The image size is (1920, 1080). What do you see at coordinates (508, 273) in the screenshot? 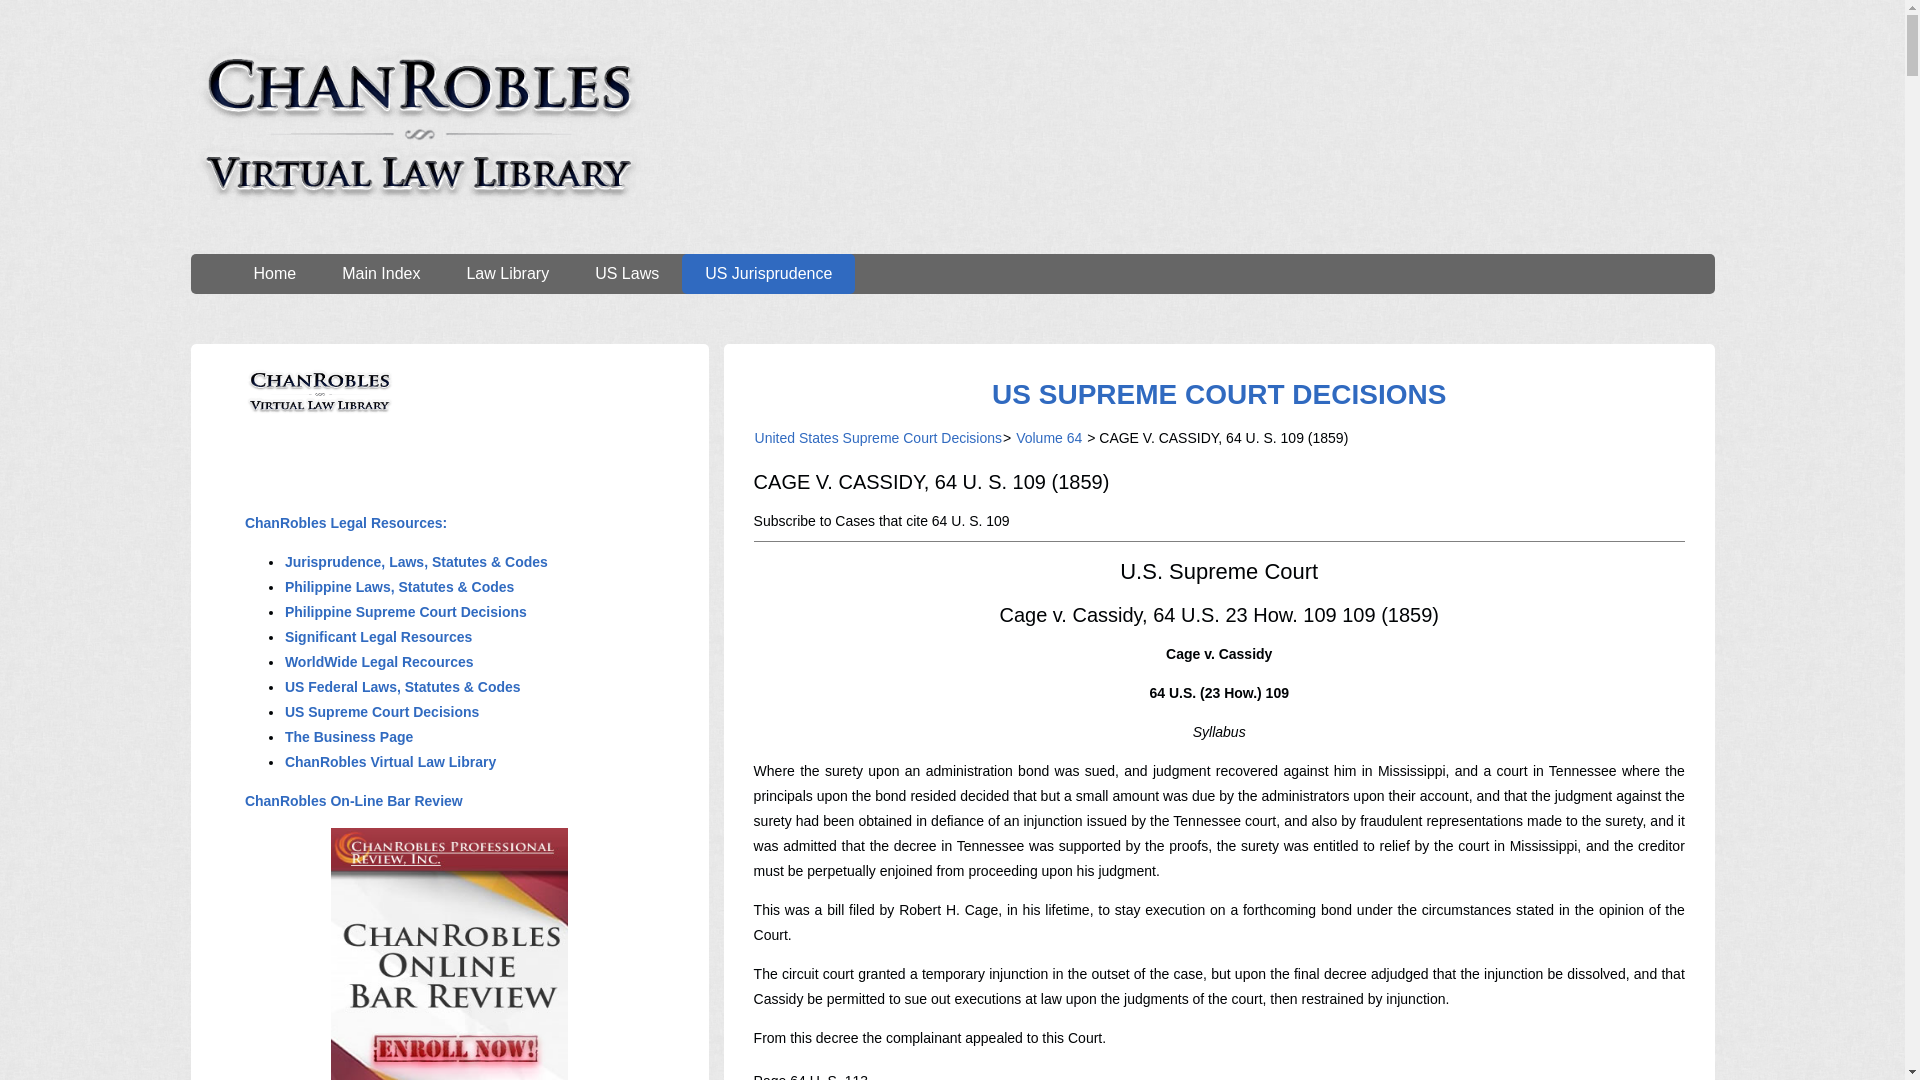
I see `Law Library` at bounding box center [508, 273].